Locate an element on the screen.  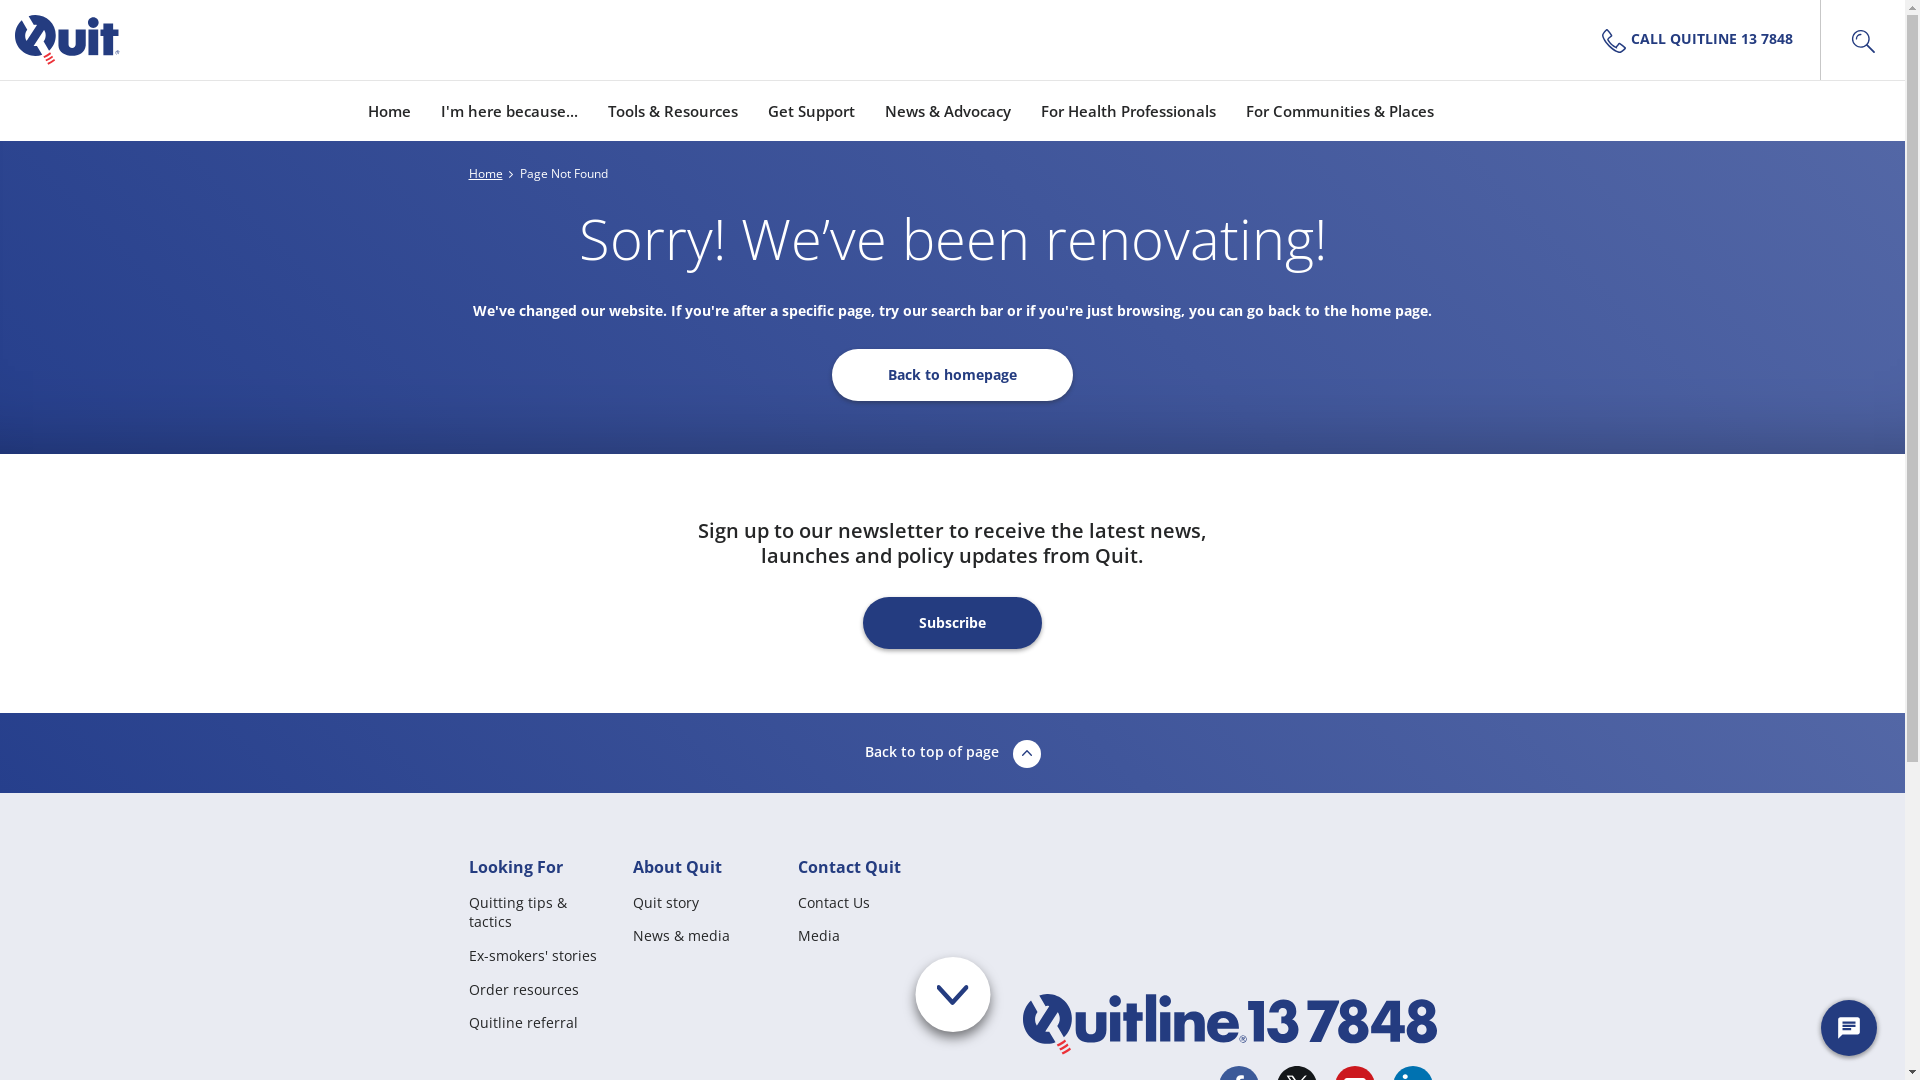
CALL QUITLINE 13 7848 is located at coordinates (1705, 40).